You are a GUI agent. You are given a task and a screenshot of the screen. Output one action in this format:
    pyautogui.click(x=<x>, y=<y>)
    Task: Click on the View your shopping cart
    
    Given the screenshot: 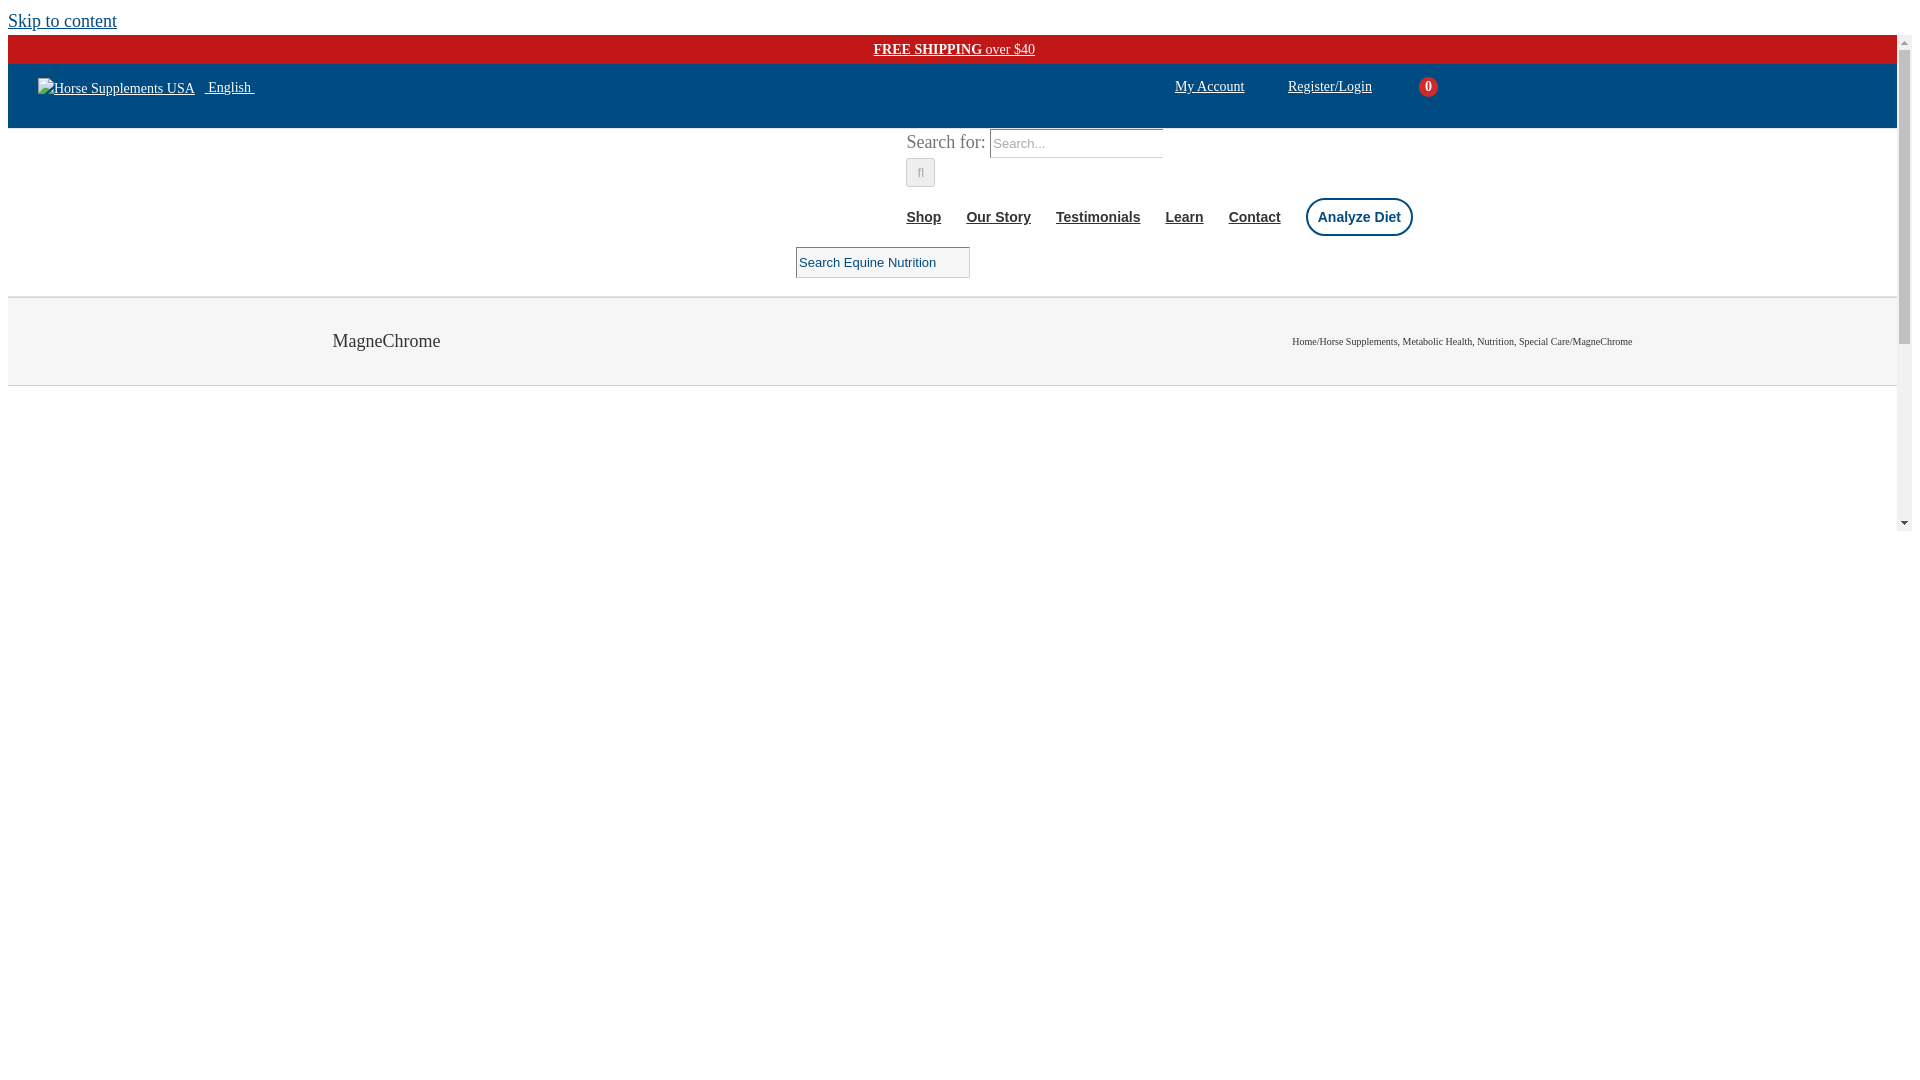 What is the action you would take?
    pyautogui.click(x=1428, y=87)
    